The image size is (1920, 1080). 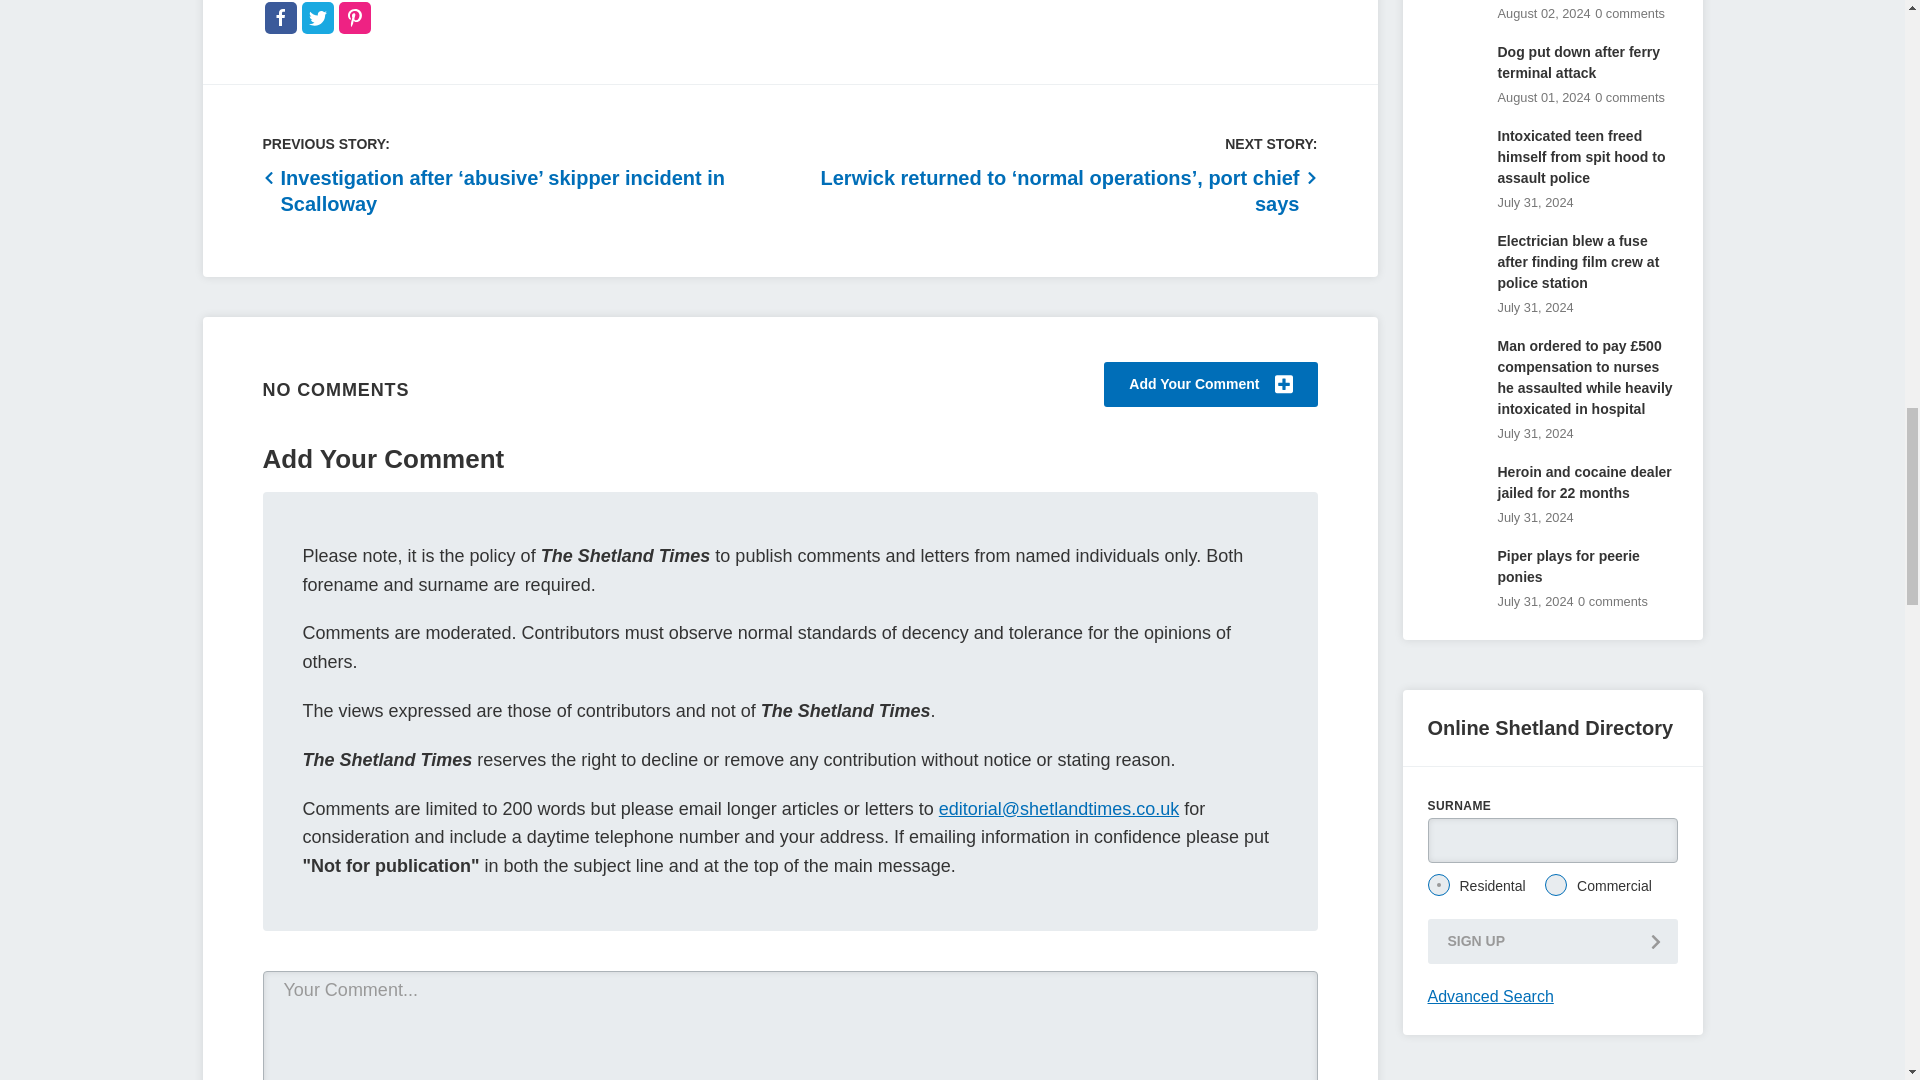 I want to click on Add Your Comment, so click(x=1210, y=384).